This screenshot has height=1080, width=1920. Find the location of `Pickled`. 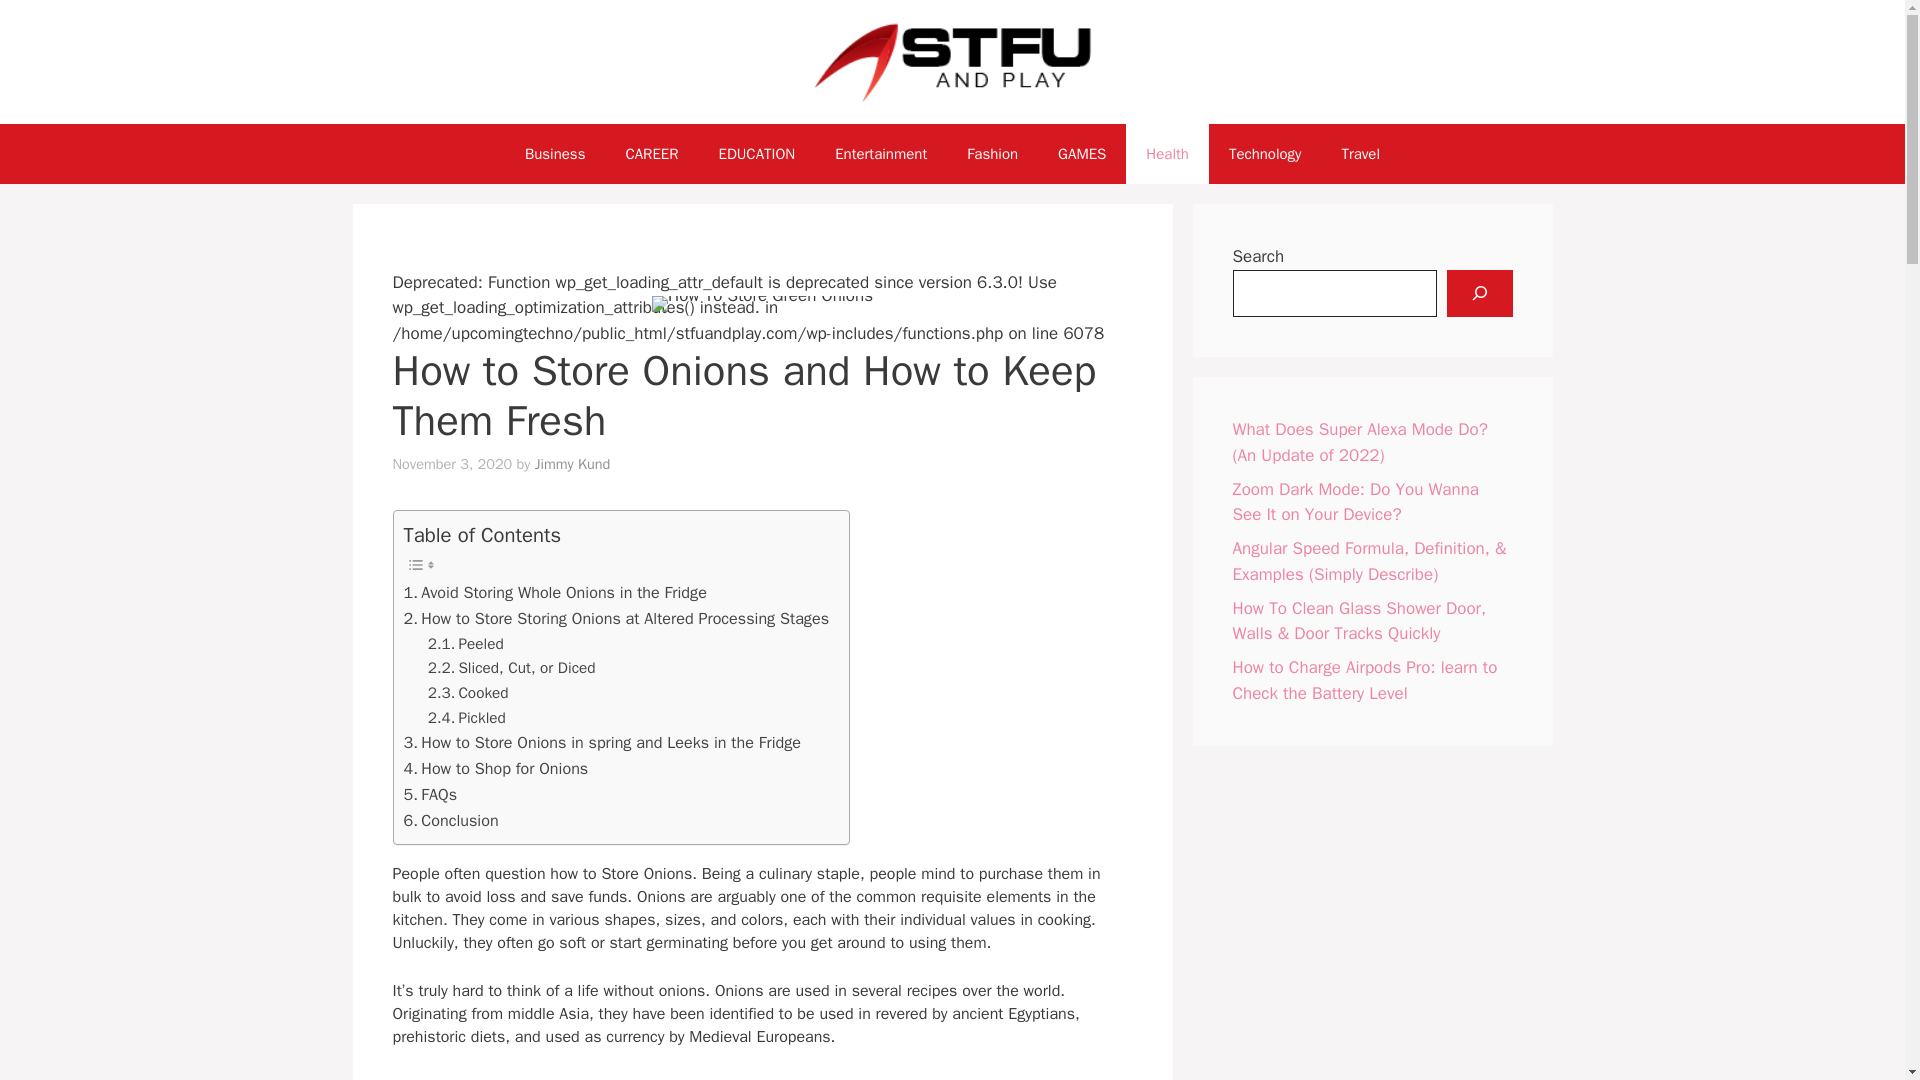

Pickled is located at coordinates (467, 718).